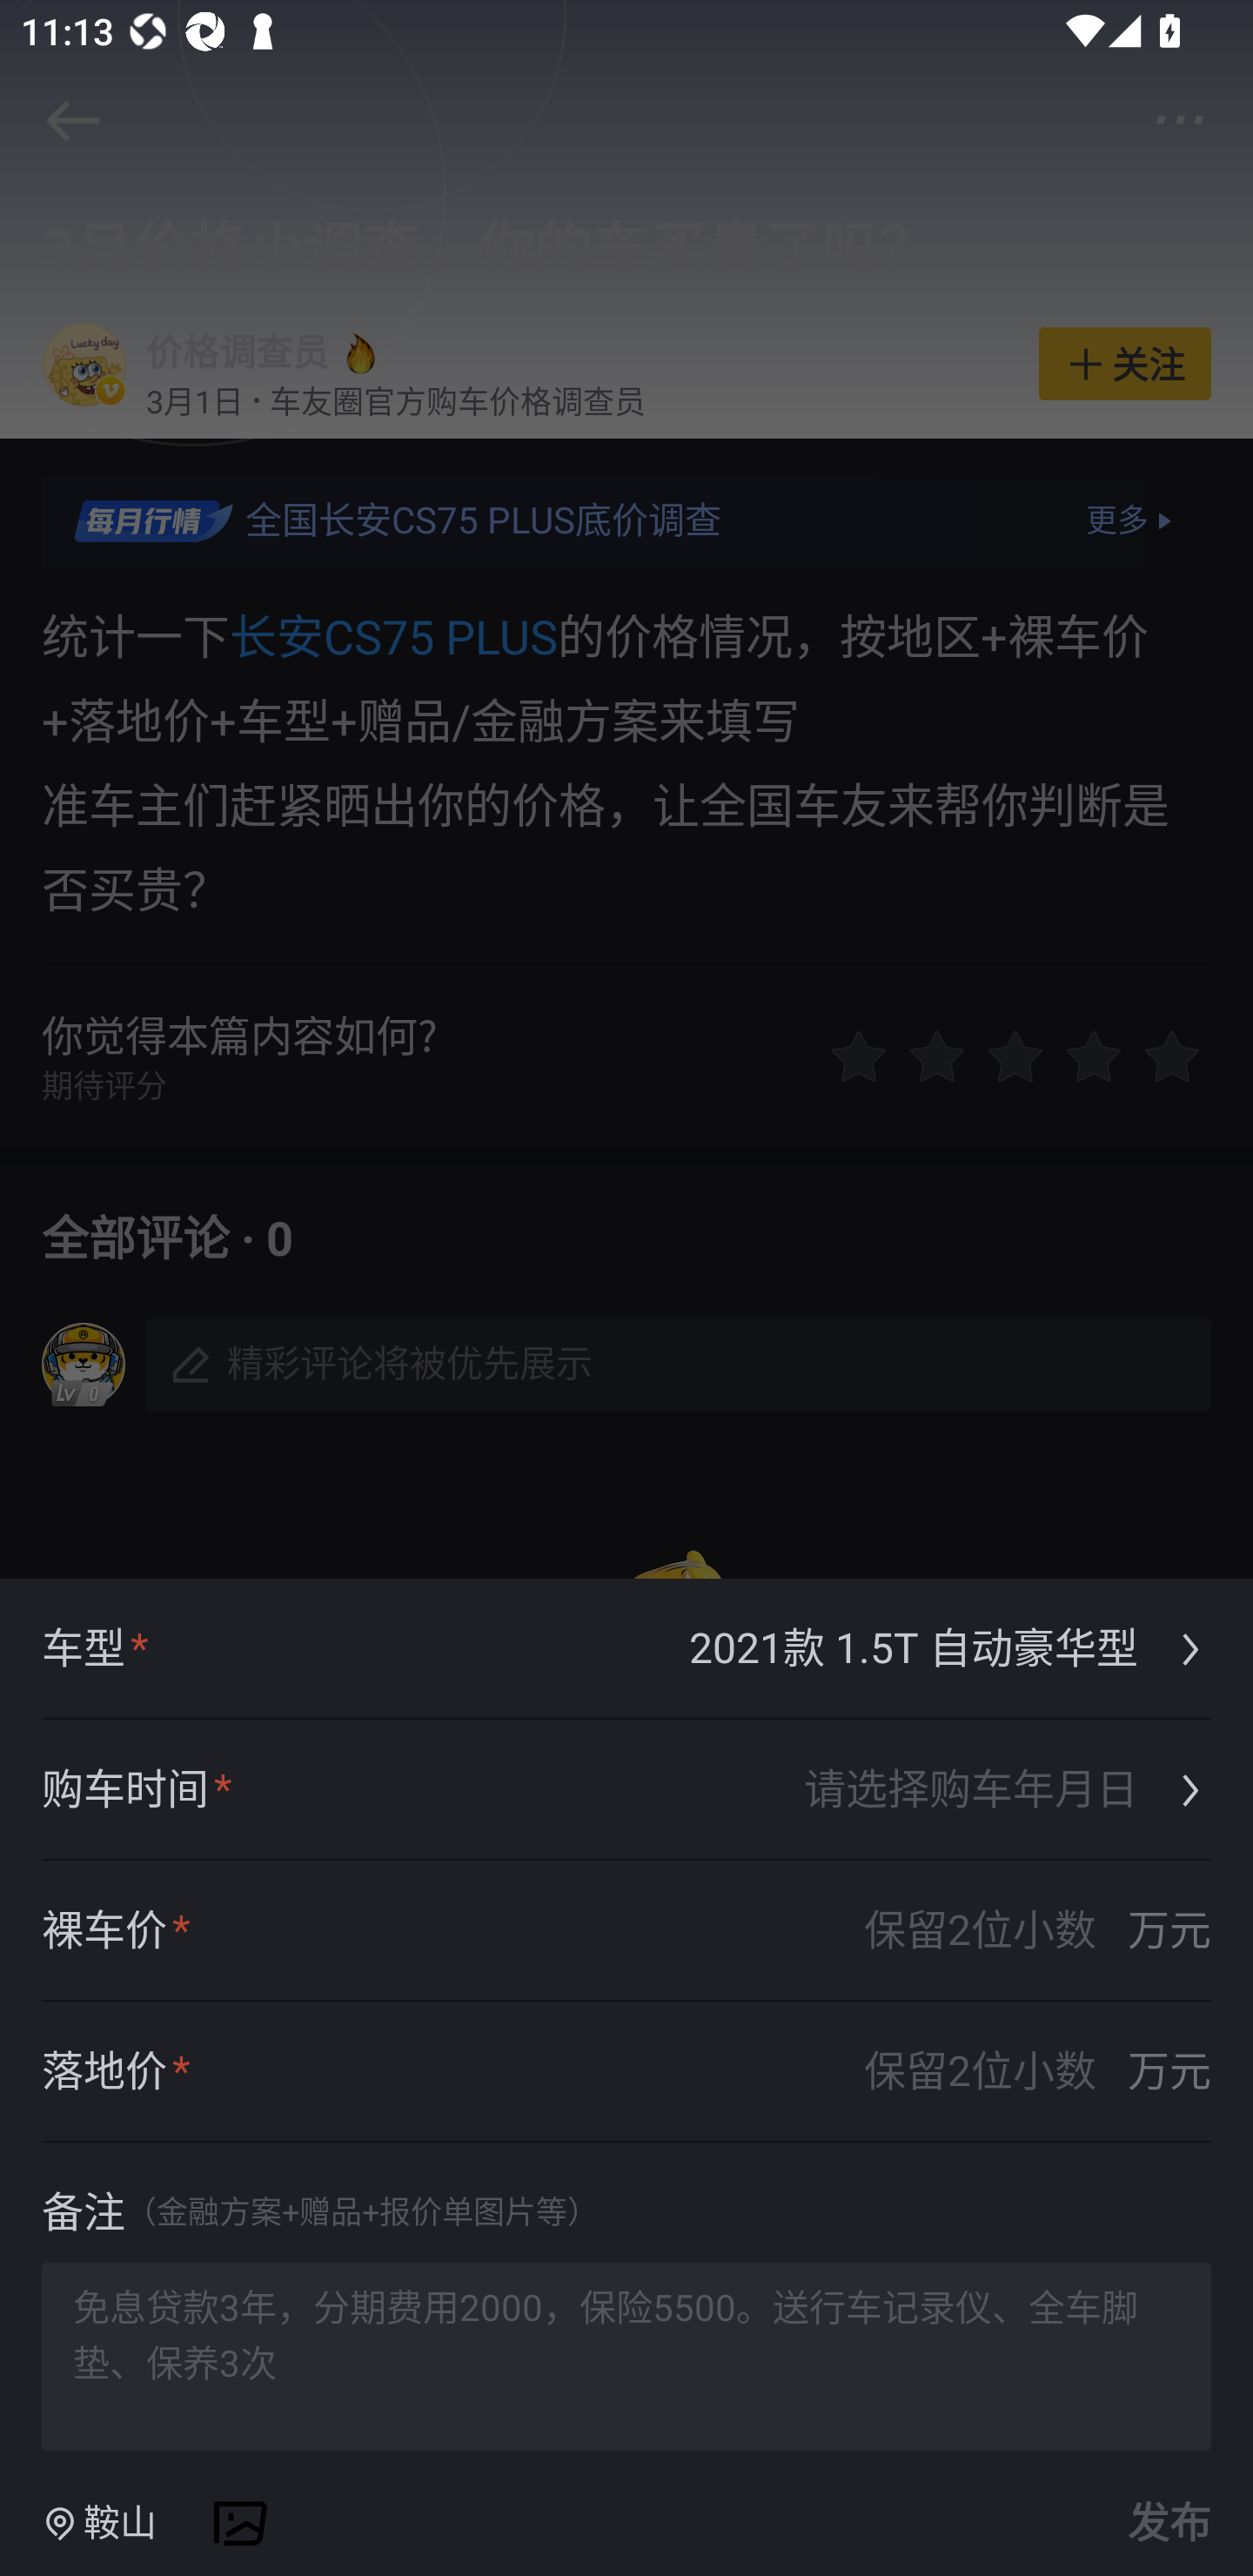  Describe the element at coordinates (626, 1650) in the screenshot. I see `车型 * 2021款 1.5T 自动豪华型` at that location.